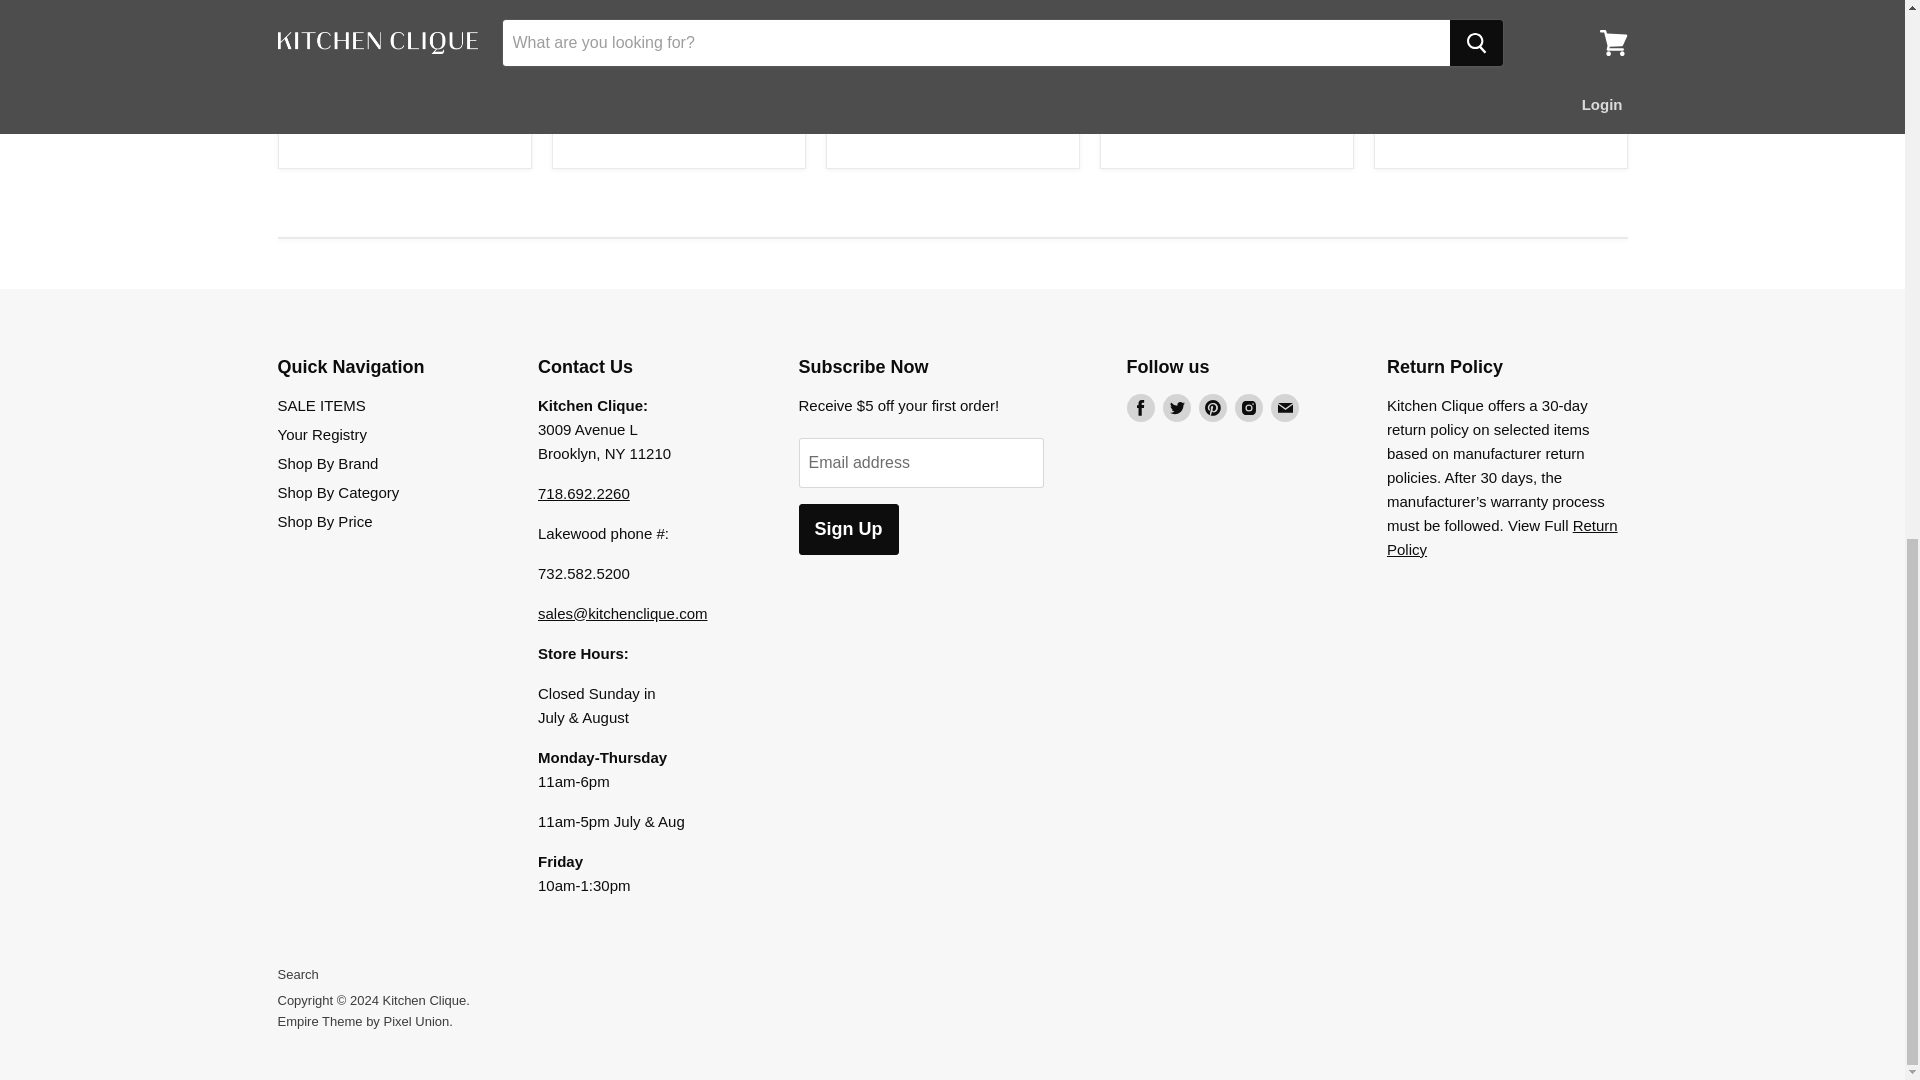 The image size is (1920, 1080). I want to click on Instagram, so click(1248, 407).